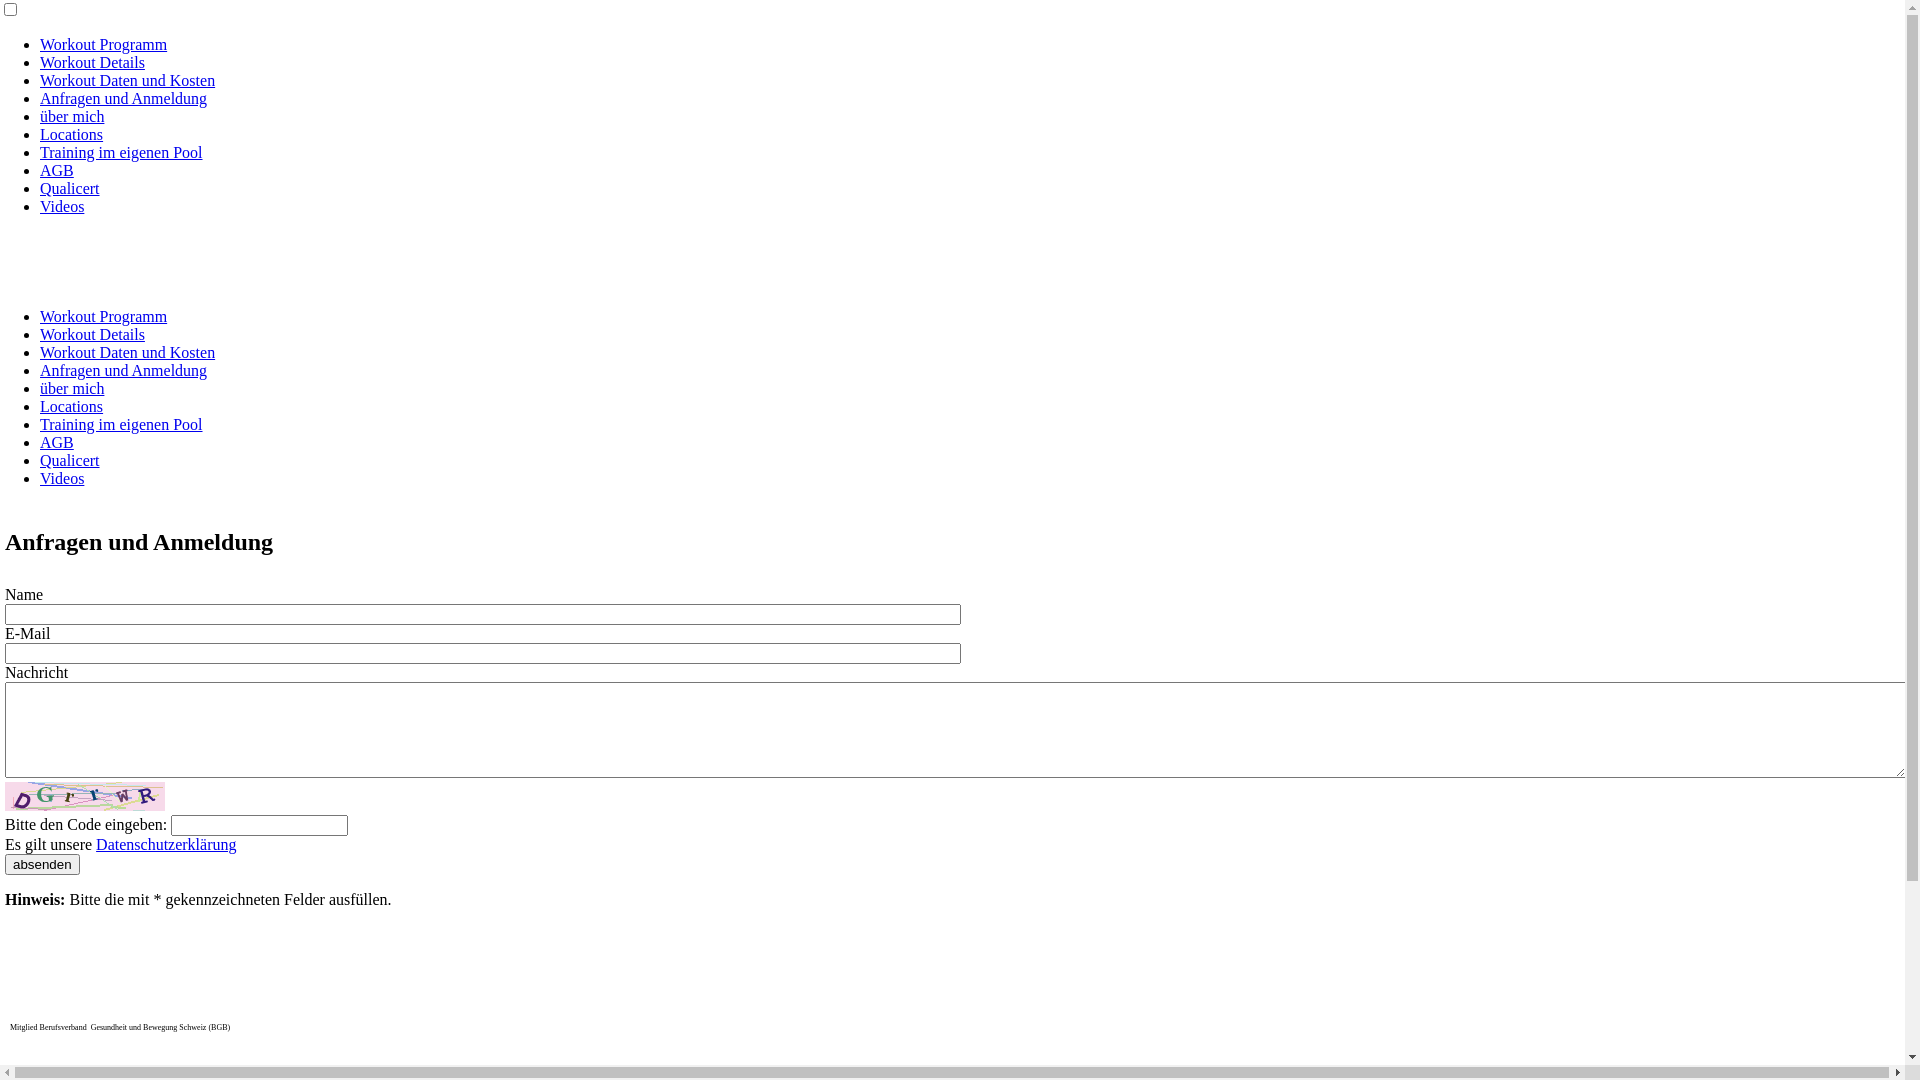 Image resolution: width=1920 pixels, height=1080 pixels. Describe the element at coordinates (128, 352) in the screenshot. I see `Workout Daten und Kosten` at that location.